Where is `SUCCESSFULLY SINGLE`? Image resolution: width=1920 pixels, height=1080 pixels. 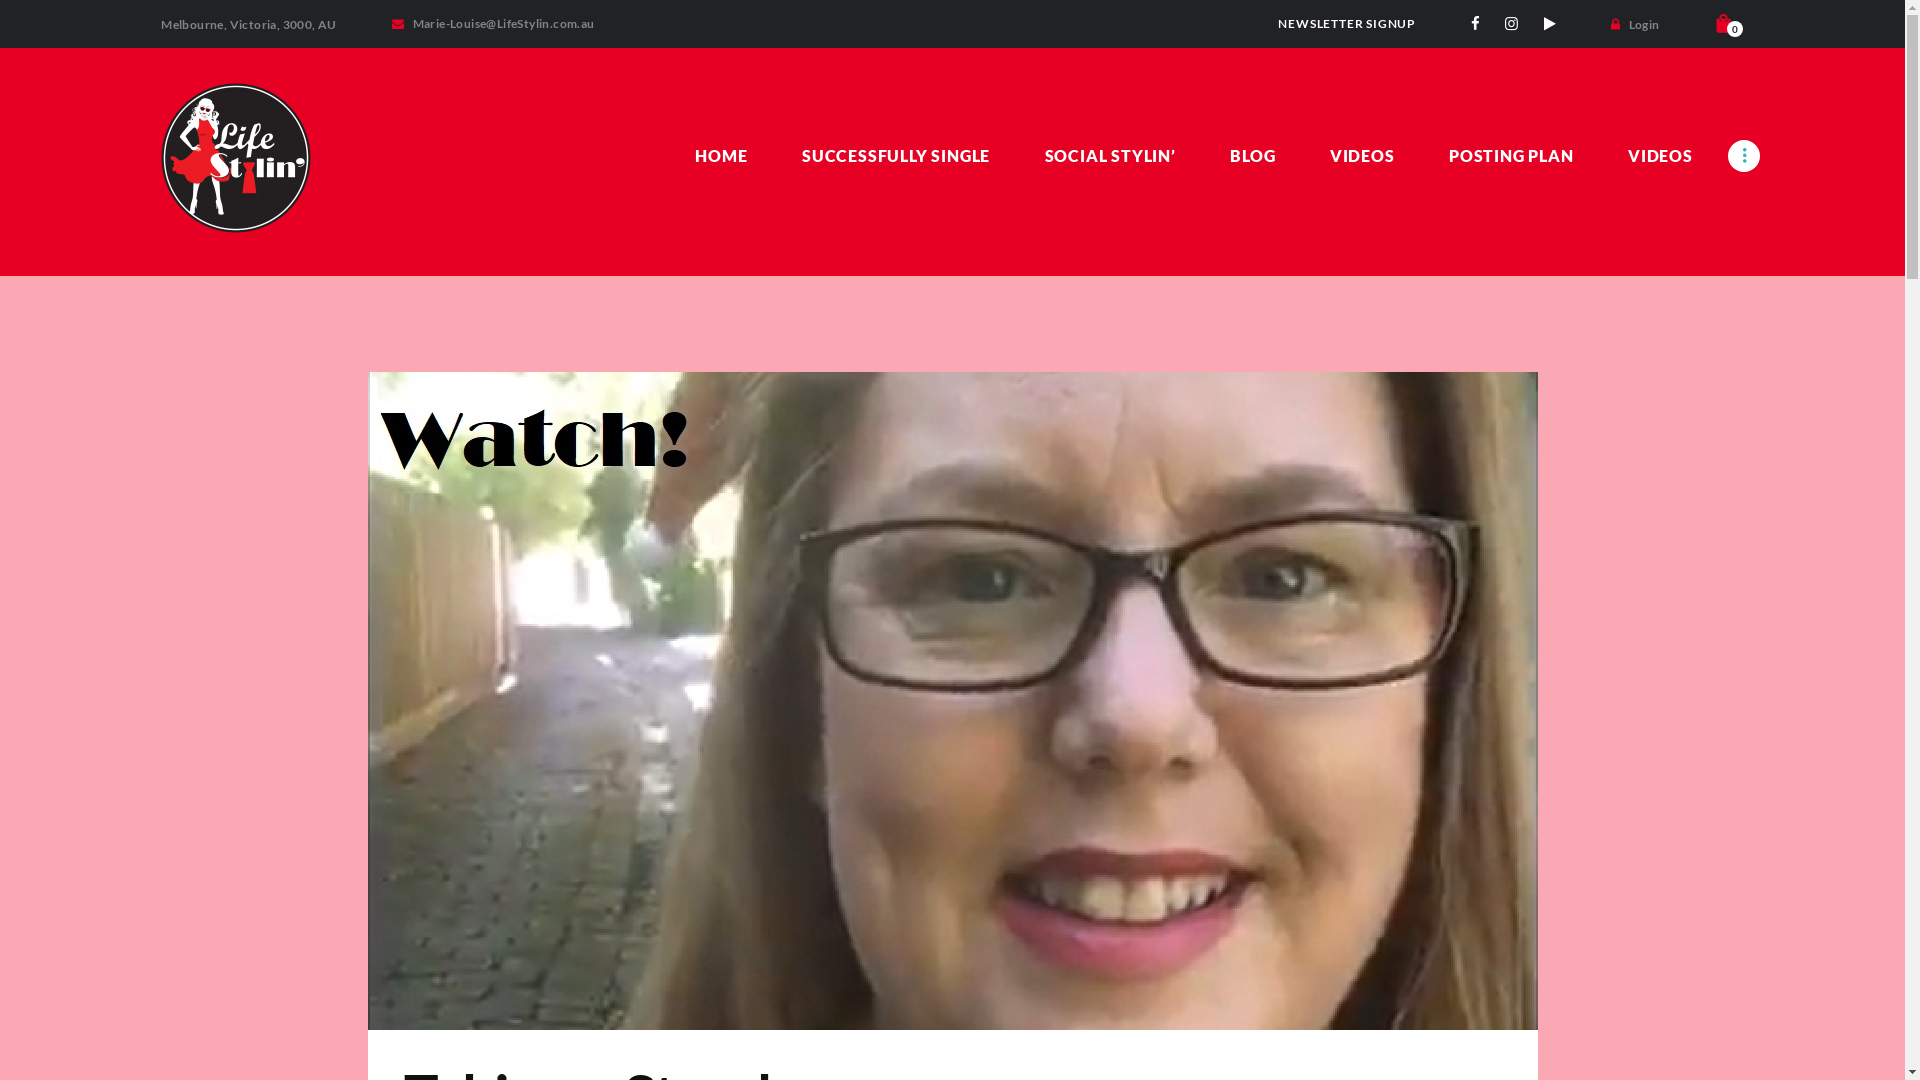
SUCCESSFULLY SINGLE is located at coordinates (896, 156).